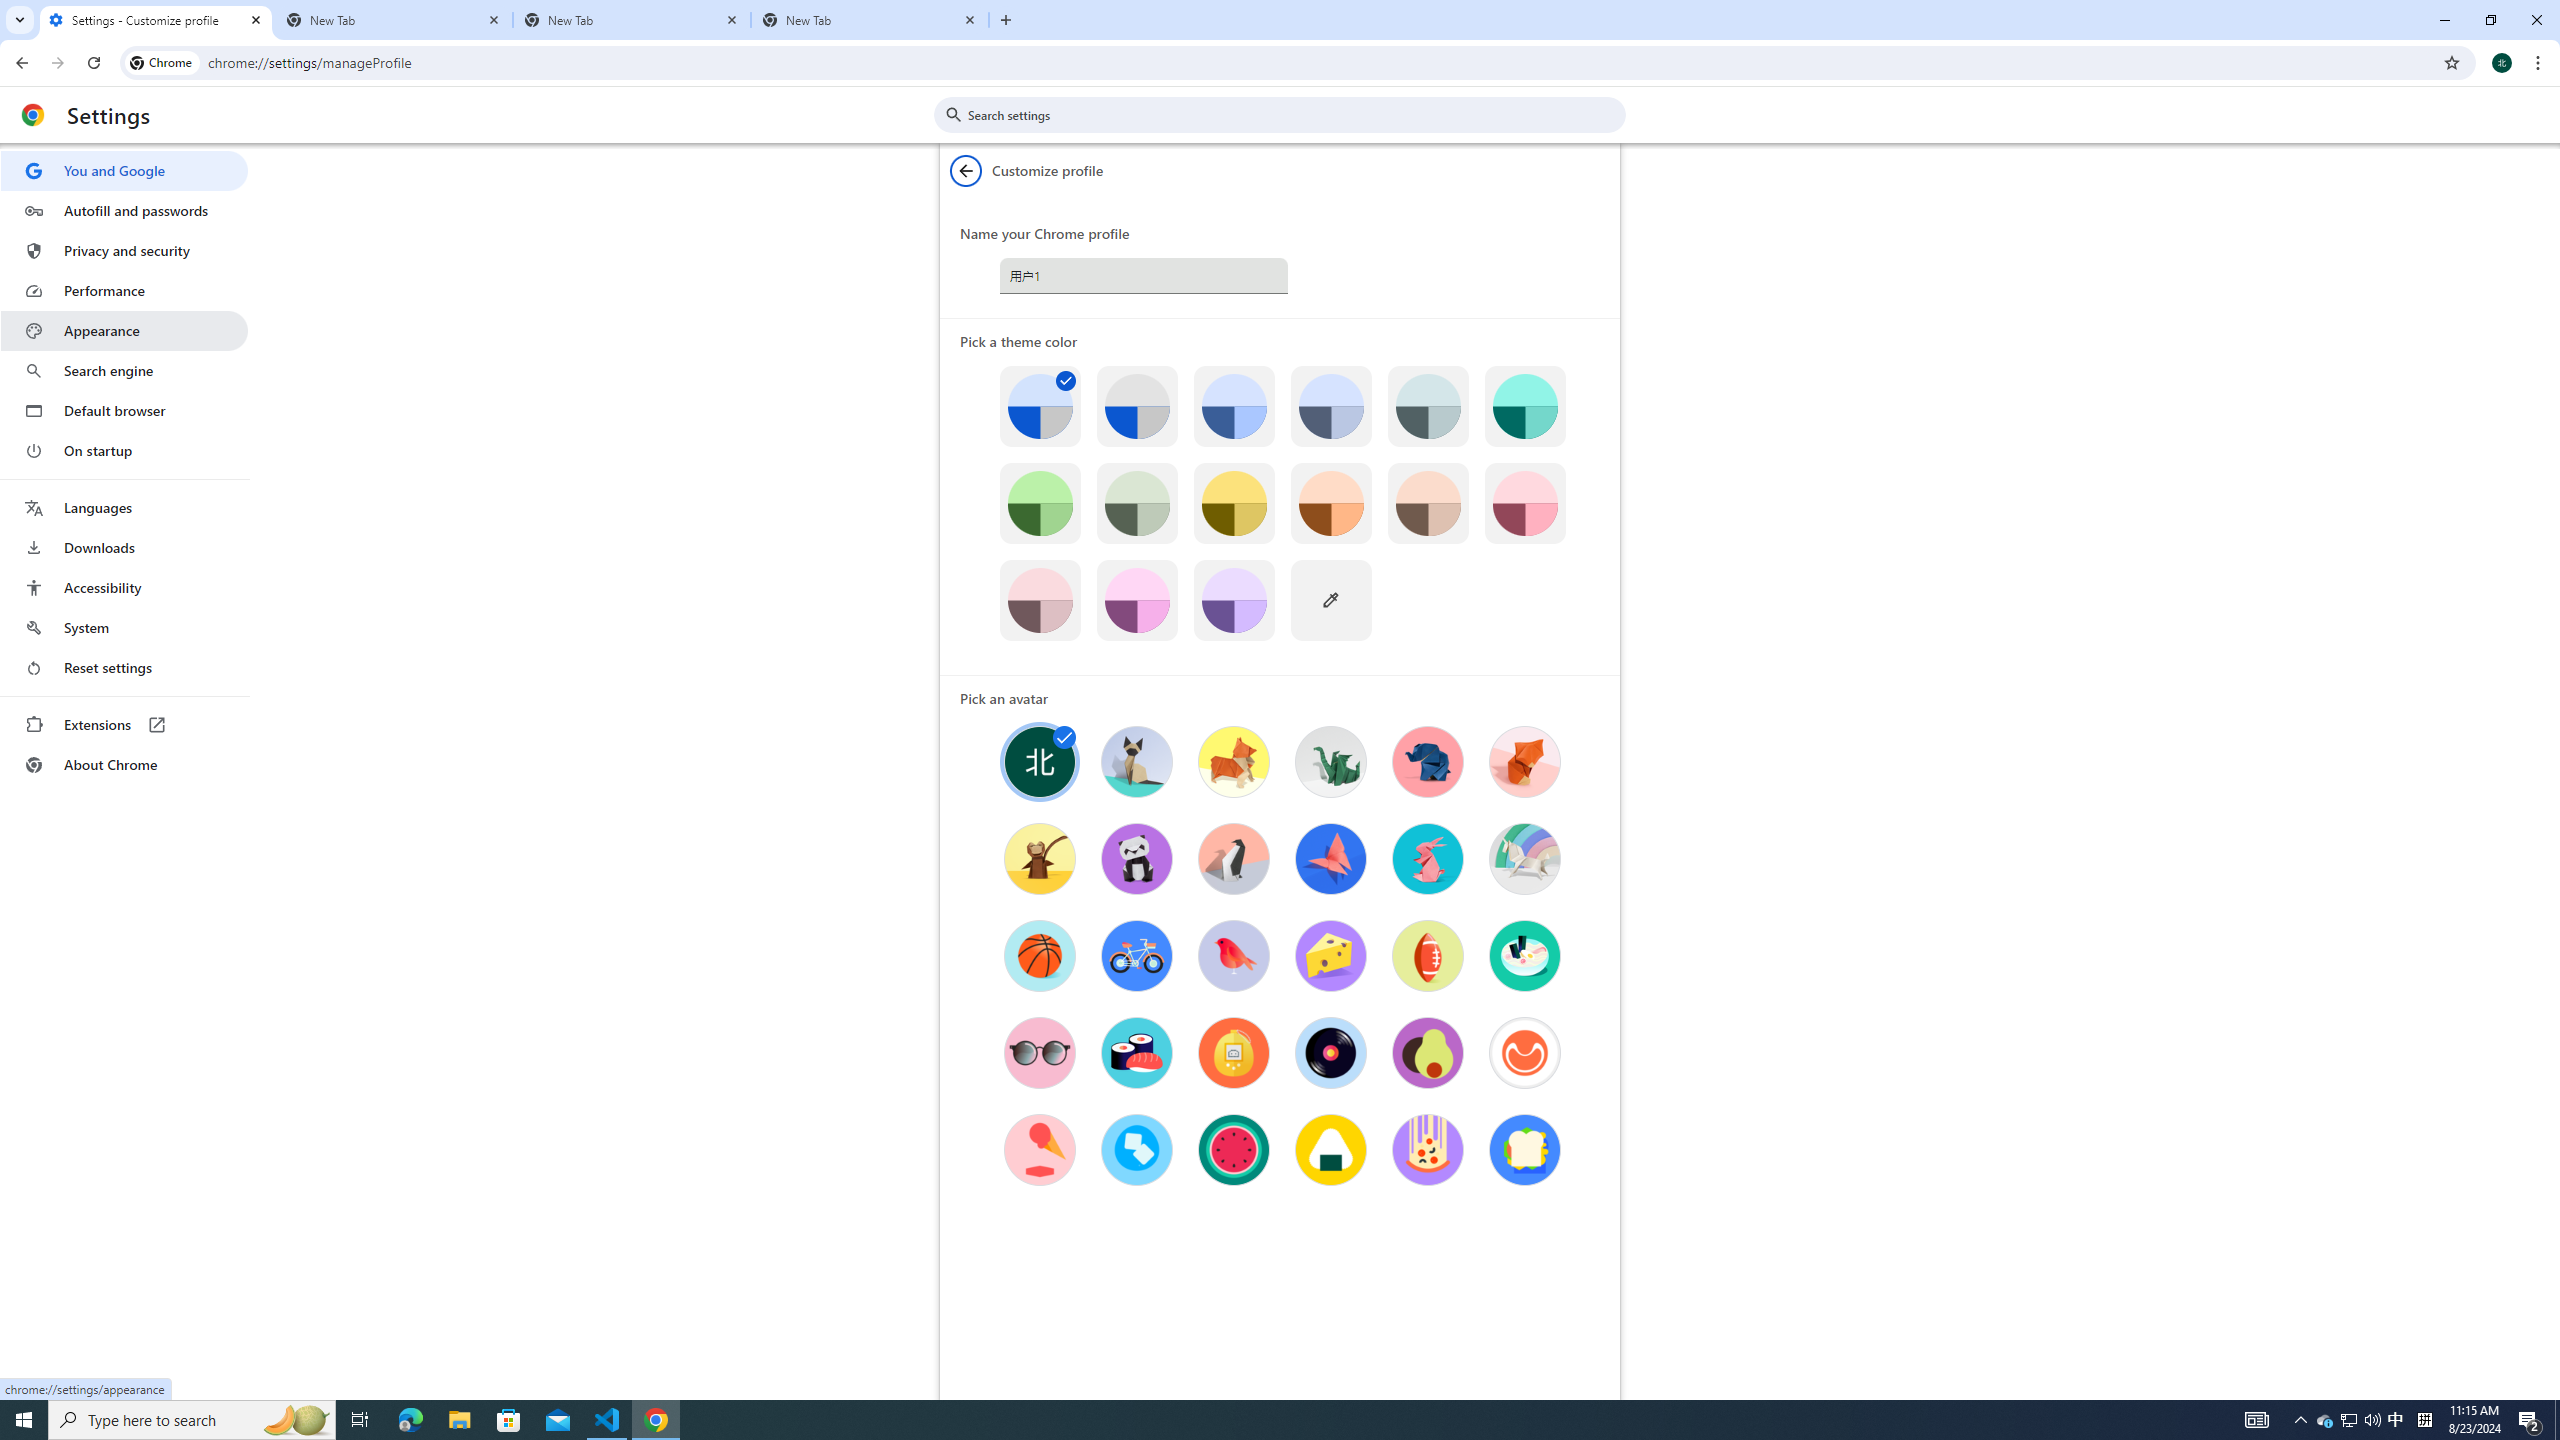  What do you see at coordinates (124, 764) in the screenshot?
I see `About Chrome` at bounding box center [124, 764].